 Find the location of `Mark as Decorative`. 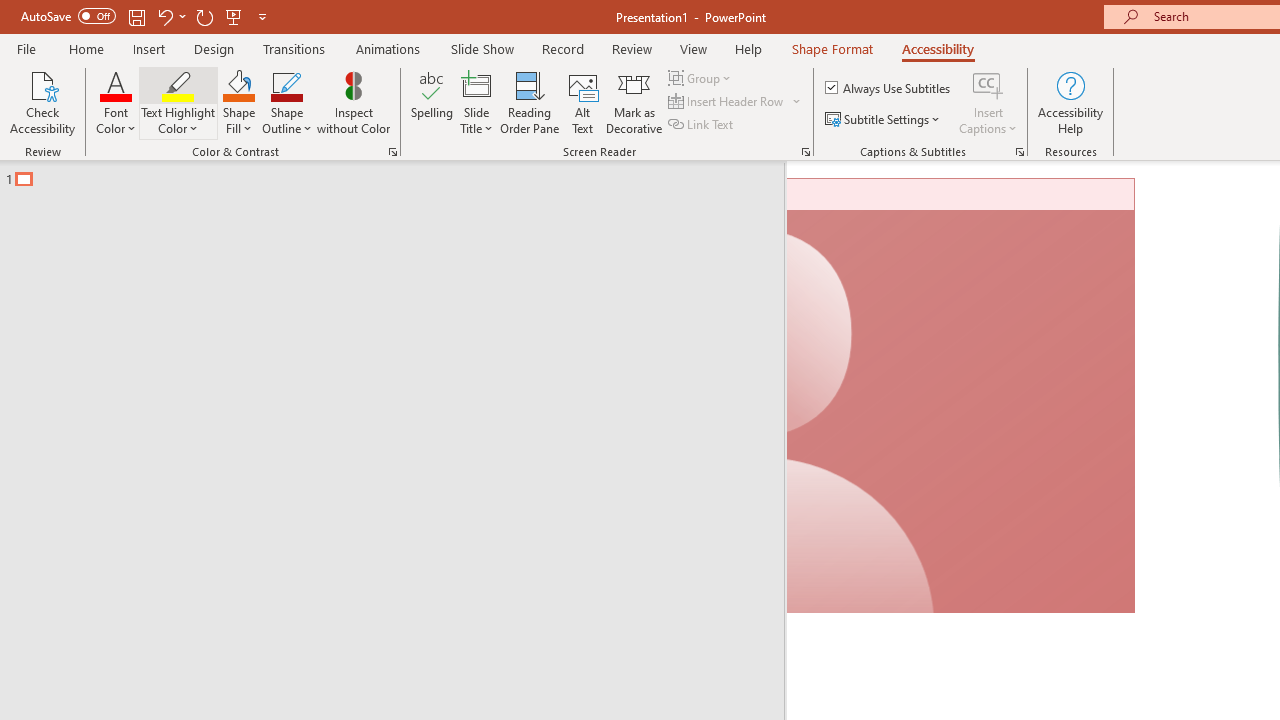

Mark as Decorative is located at coordinates (634, 102).